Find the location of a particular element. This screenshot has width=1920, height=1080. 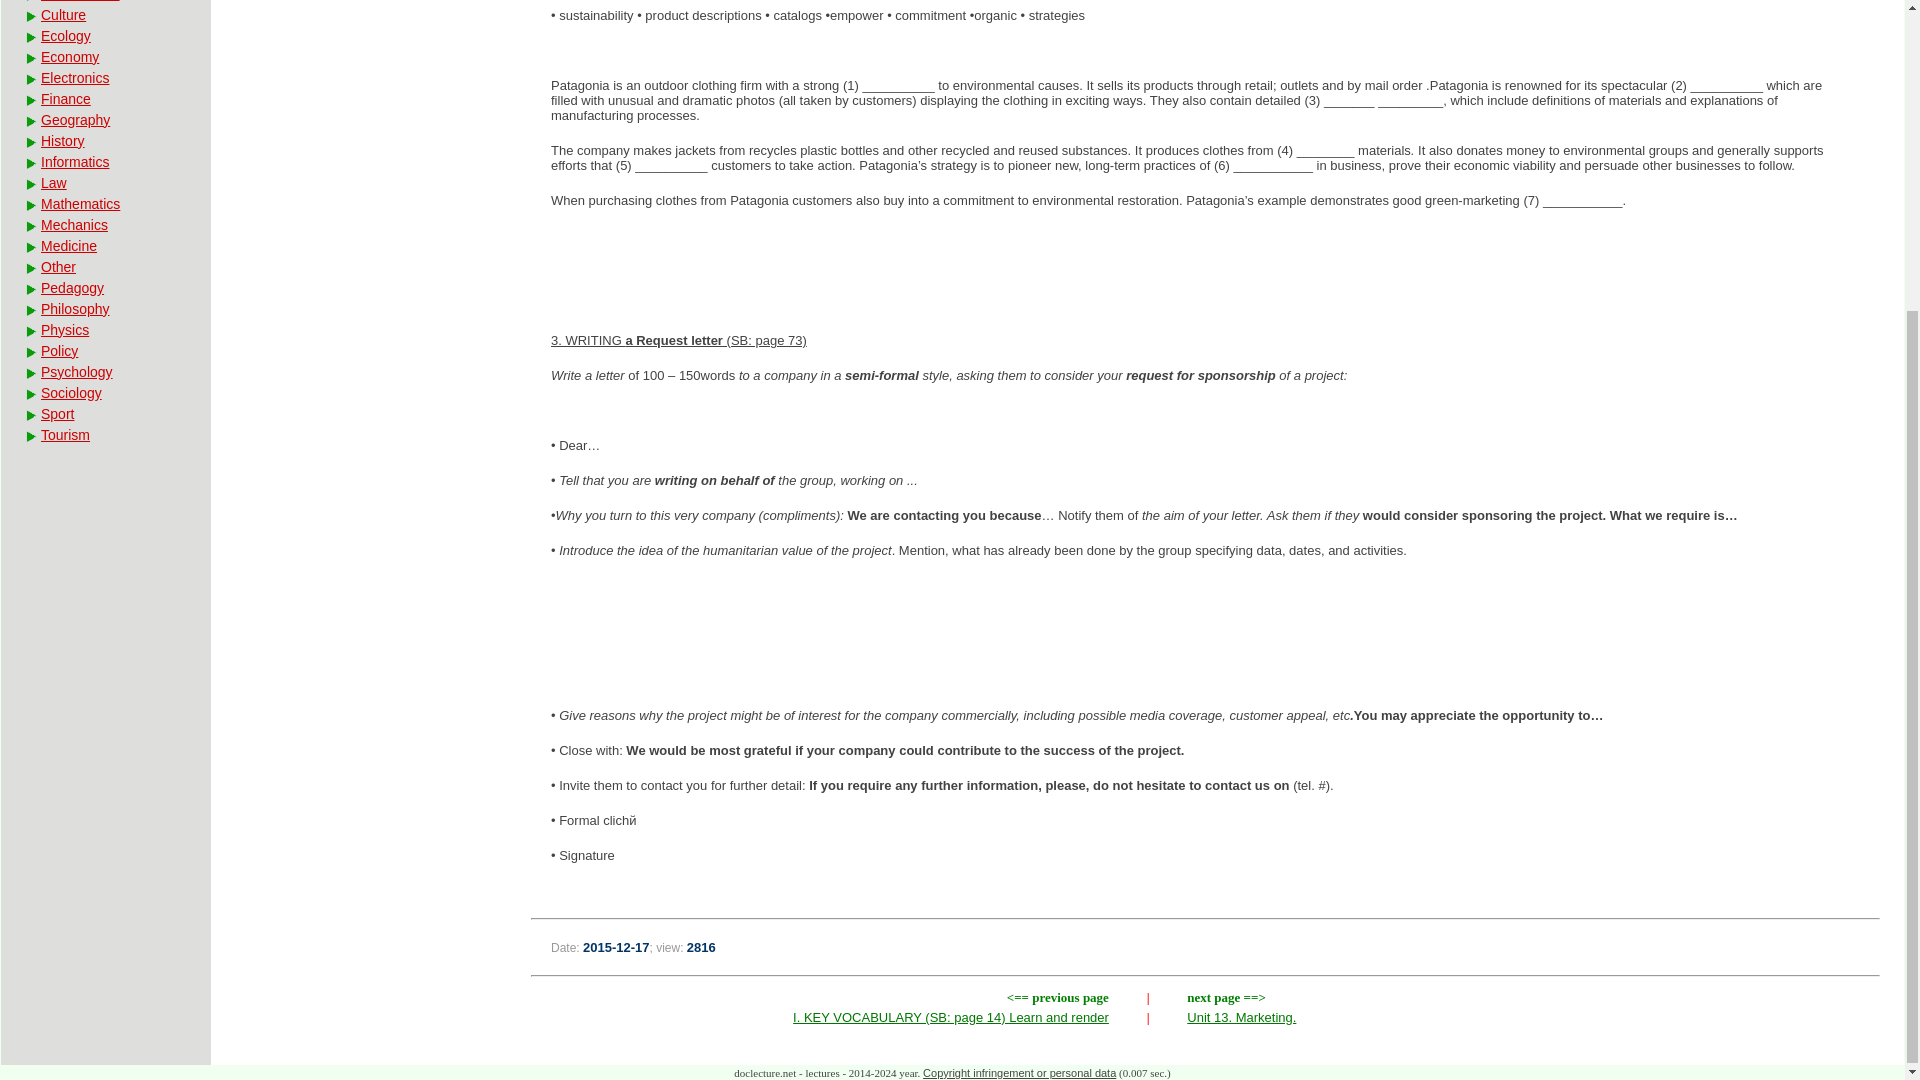

Pedagogy is located at coordinates (104, 288).